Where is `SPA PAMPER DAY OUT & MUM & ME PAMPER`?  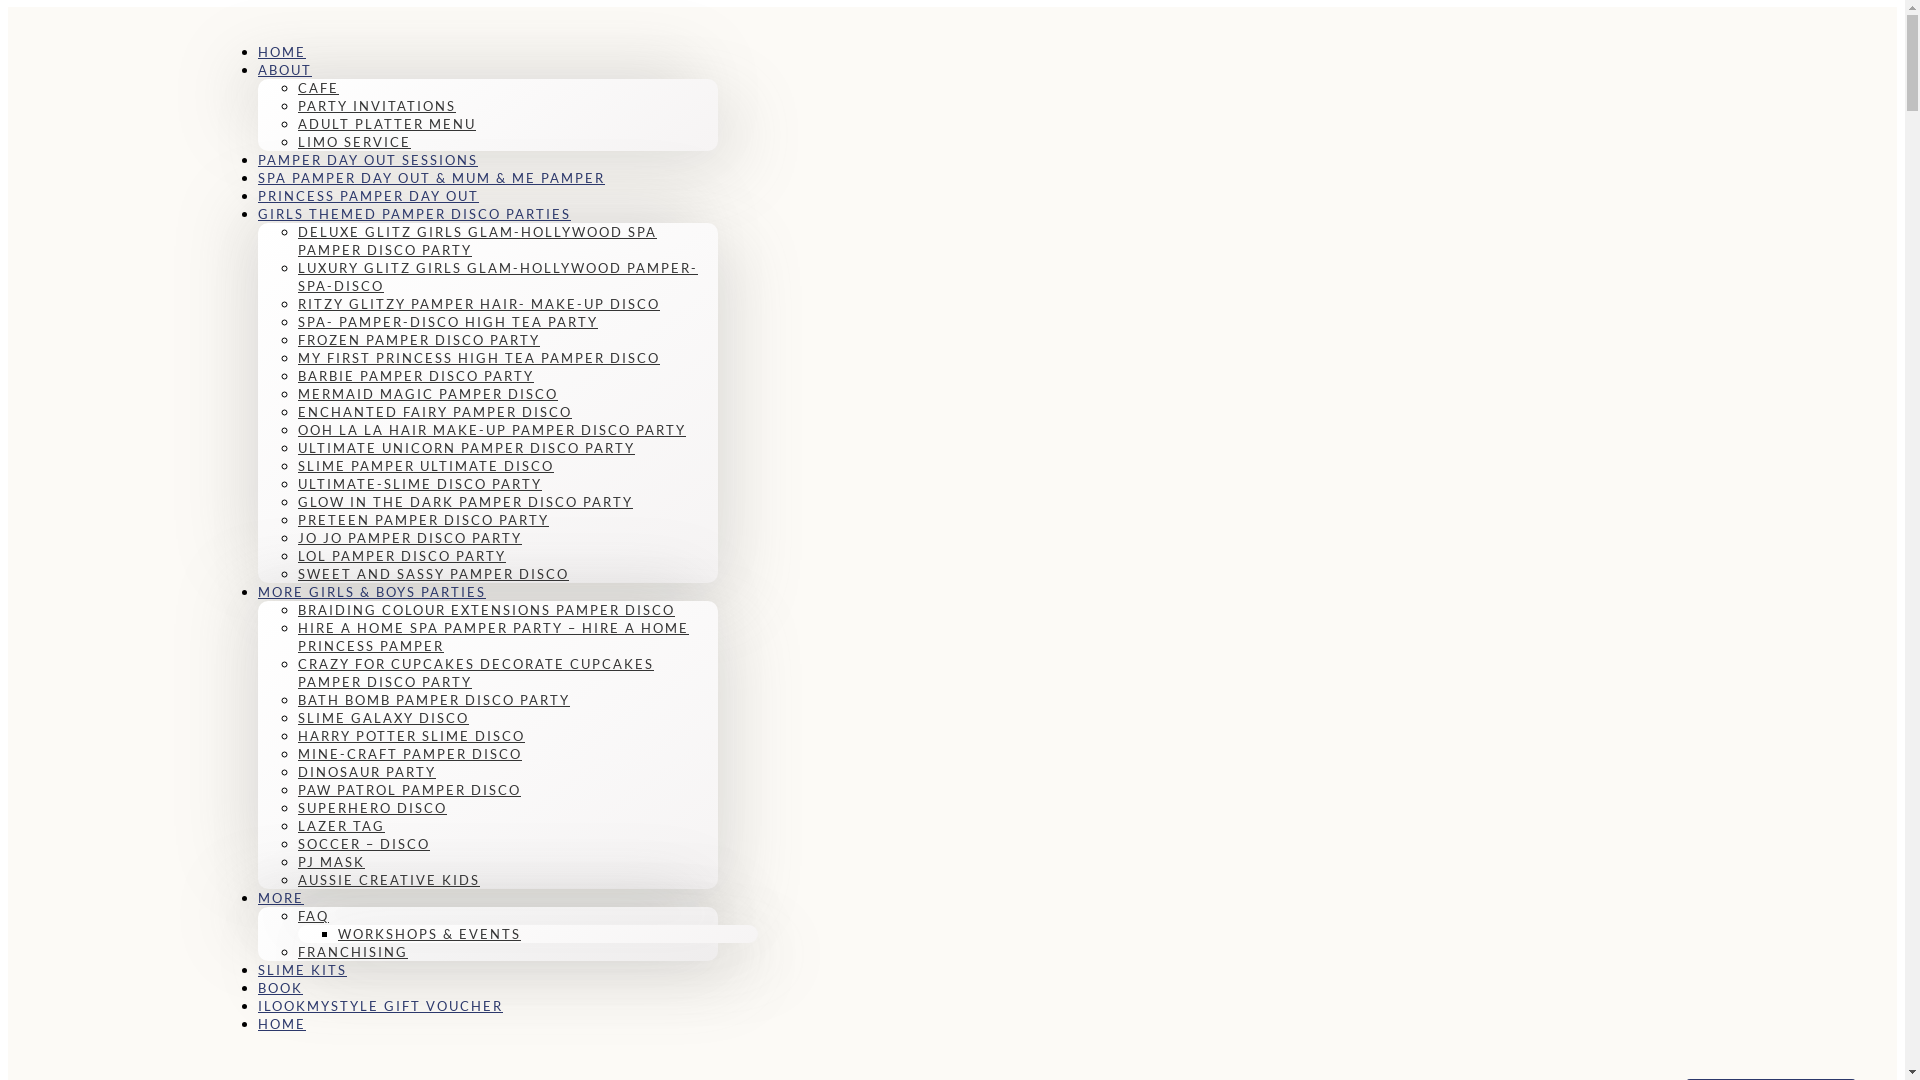 SPA PAMPER DAY OUT & MUM & ME PAMPER is located at coordinates (432, 178).